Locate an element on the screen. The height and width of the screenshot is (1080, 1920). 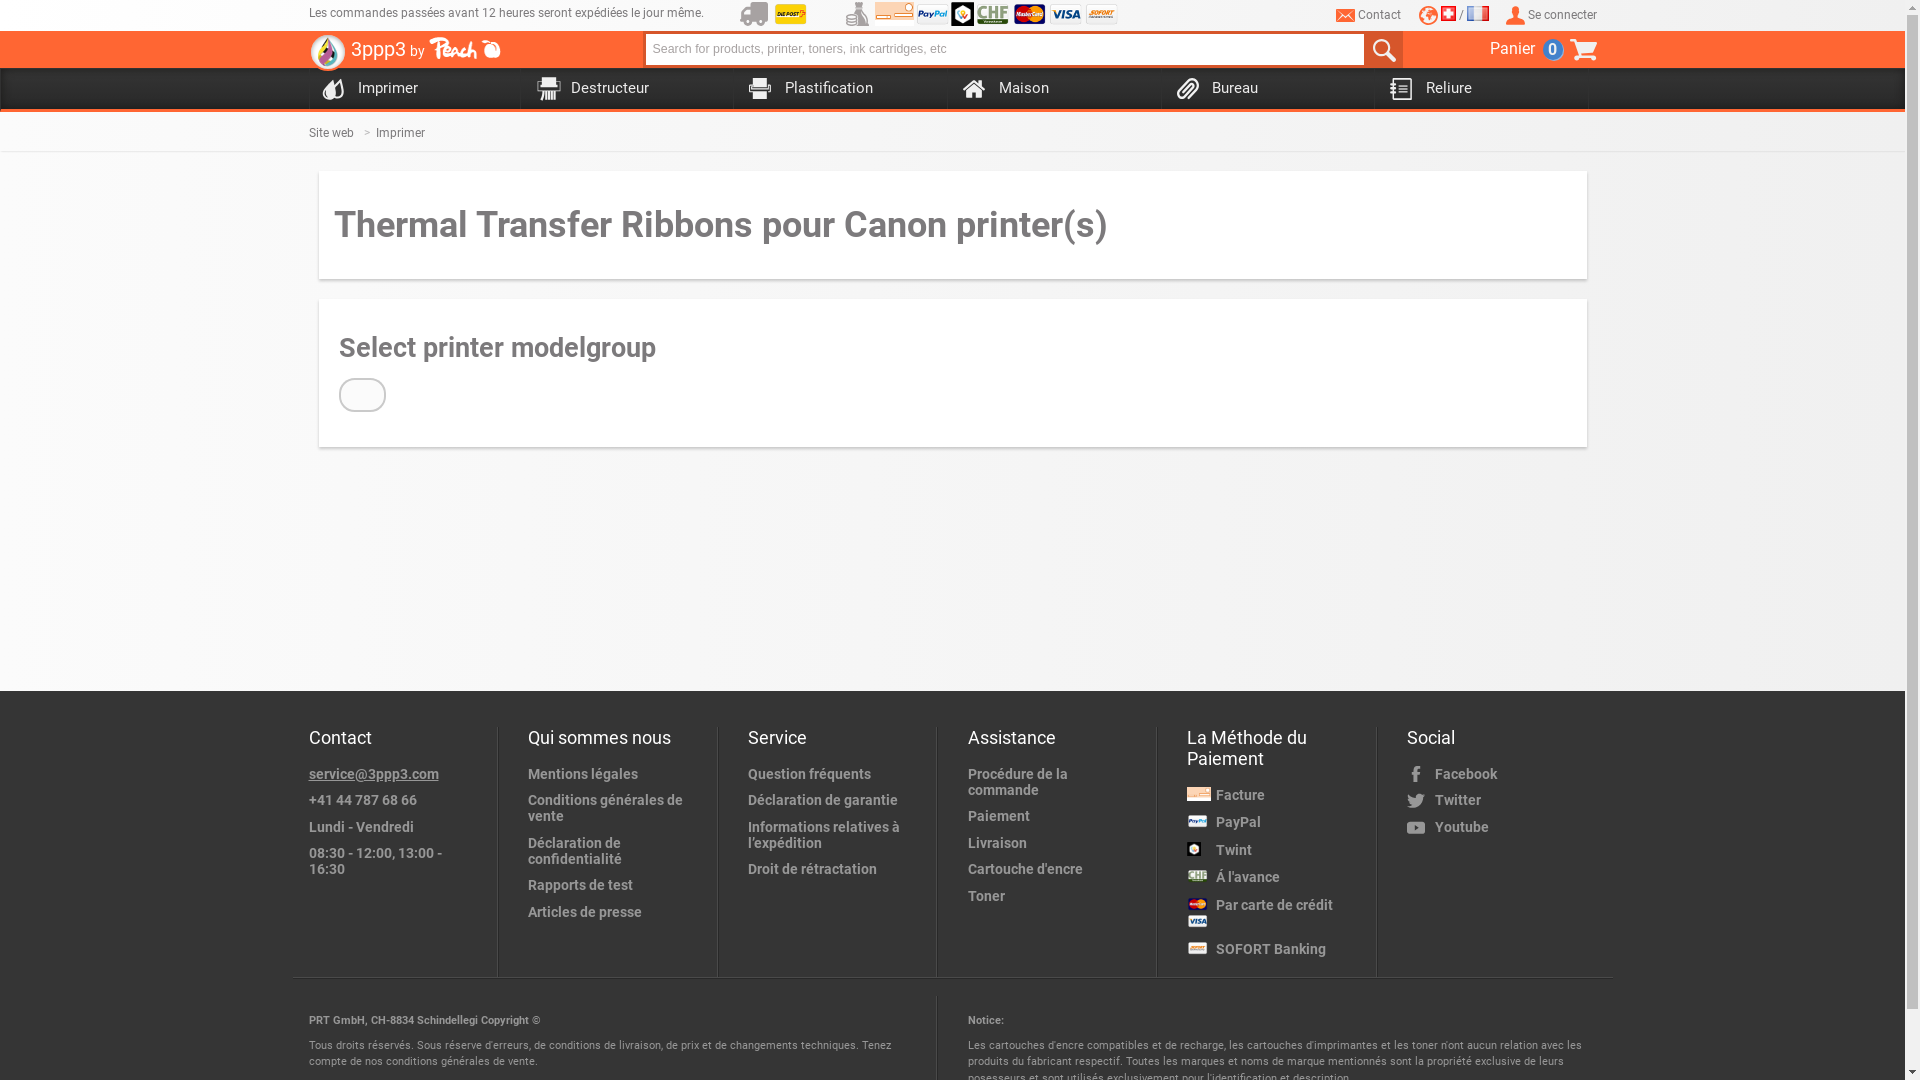
Facebook is located at coordinates (1502, 774).